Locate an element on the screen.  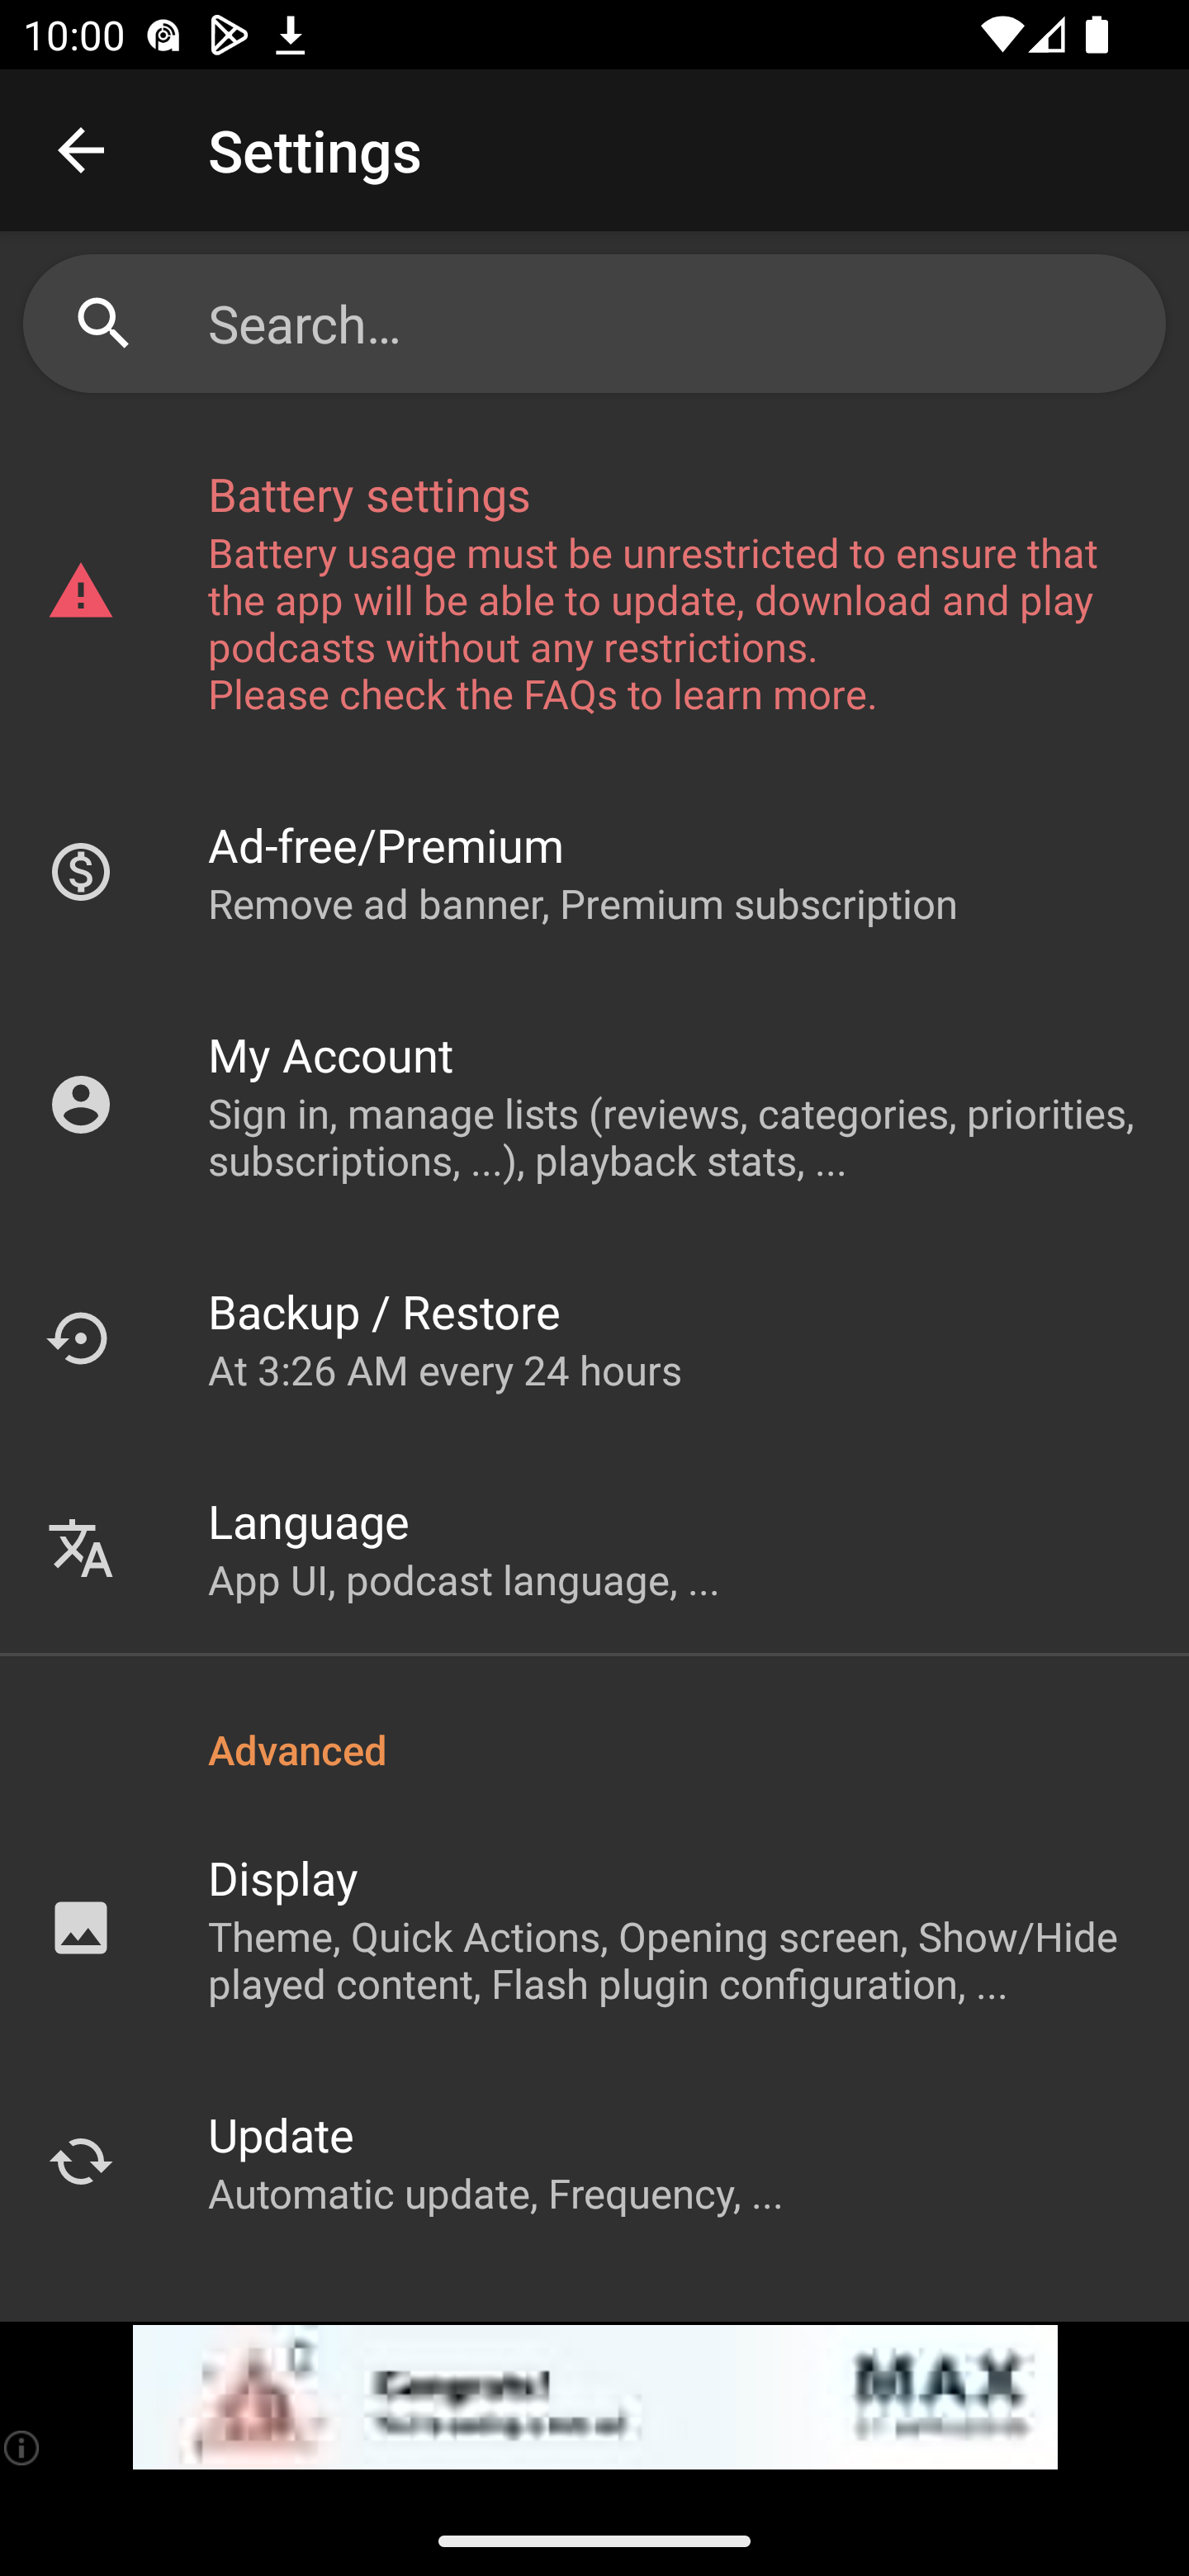
Navigate up is located at coordinates (81, 150).